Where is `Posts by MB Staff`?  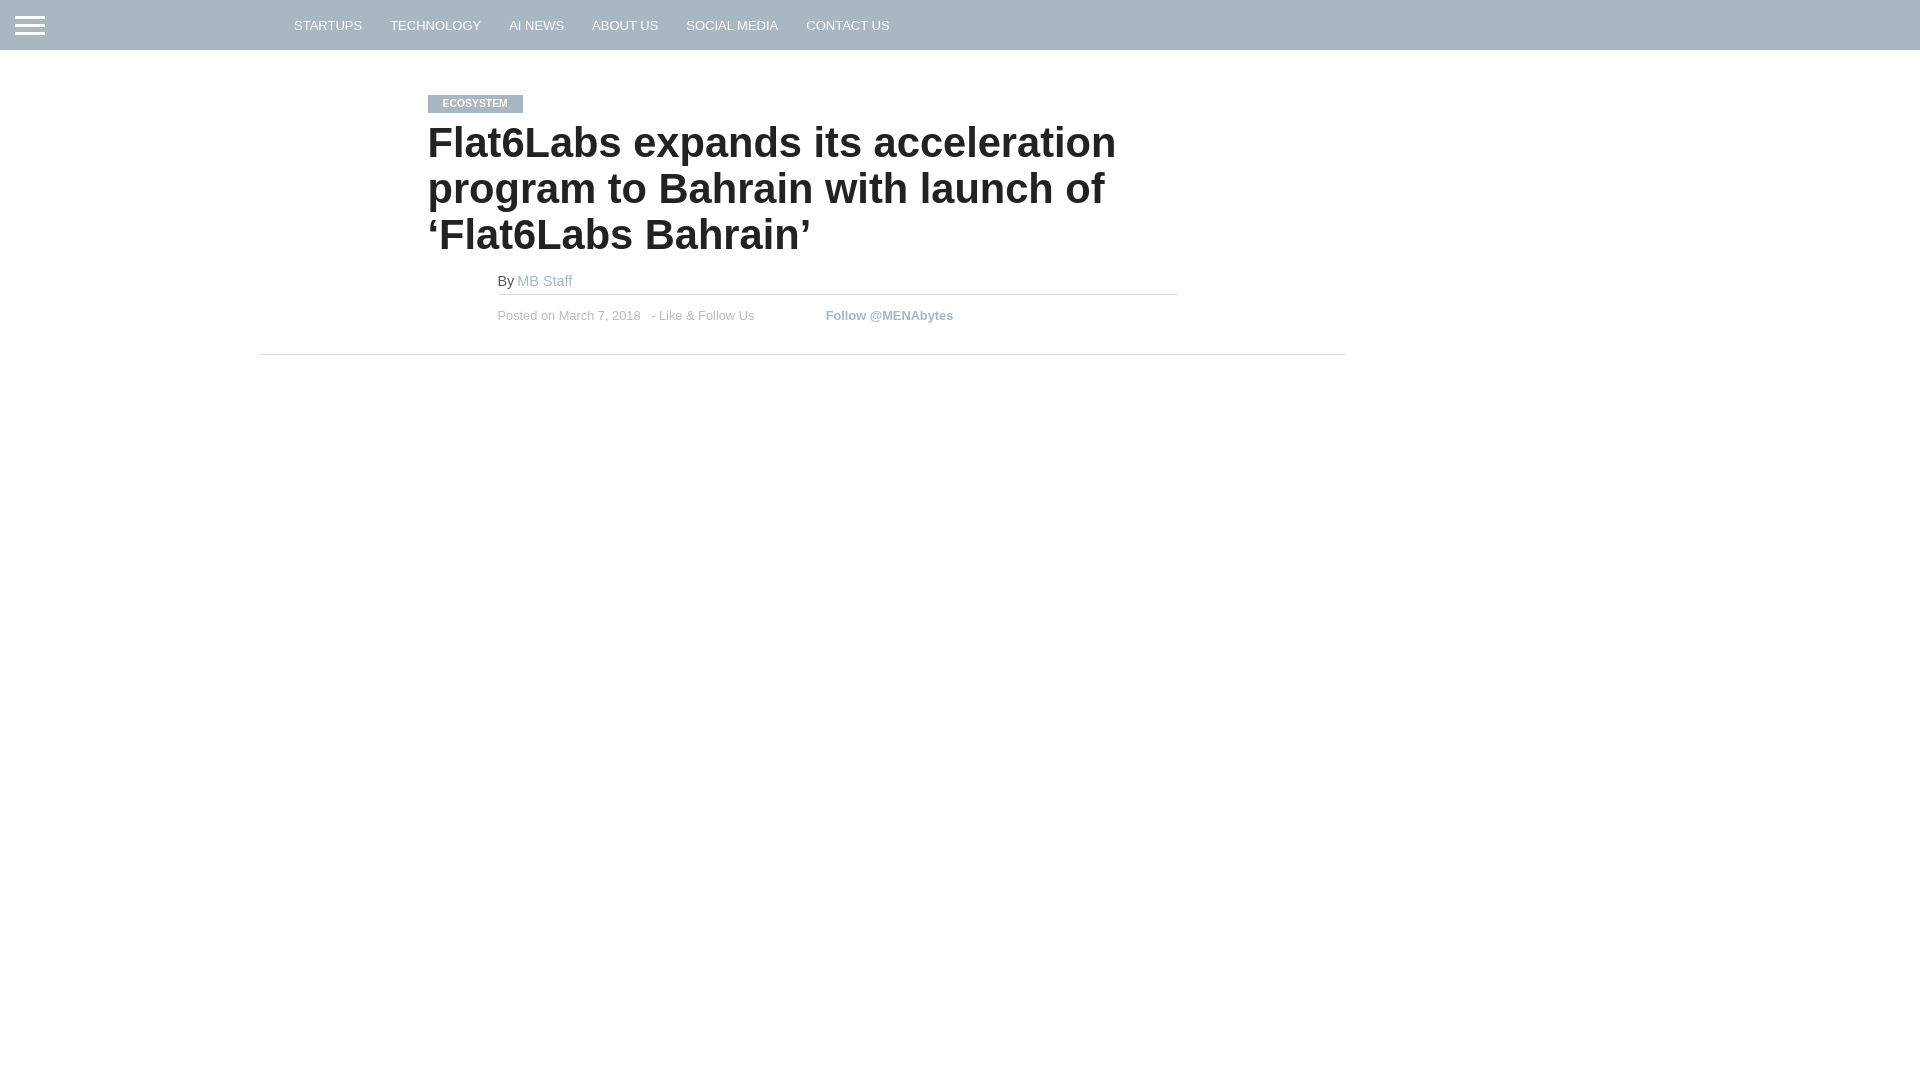
Posts by MB Staff is located at coordinates (544, 281).